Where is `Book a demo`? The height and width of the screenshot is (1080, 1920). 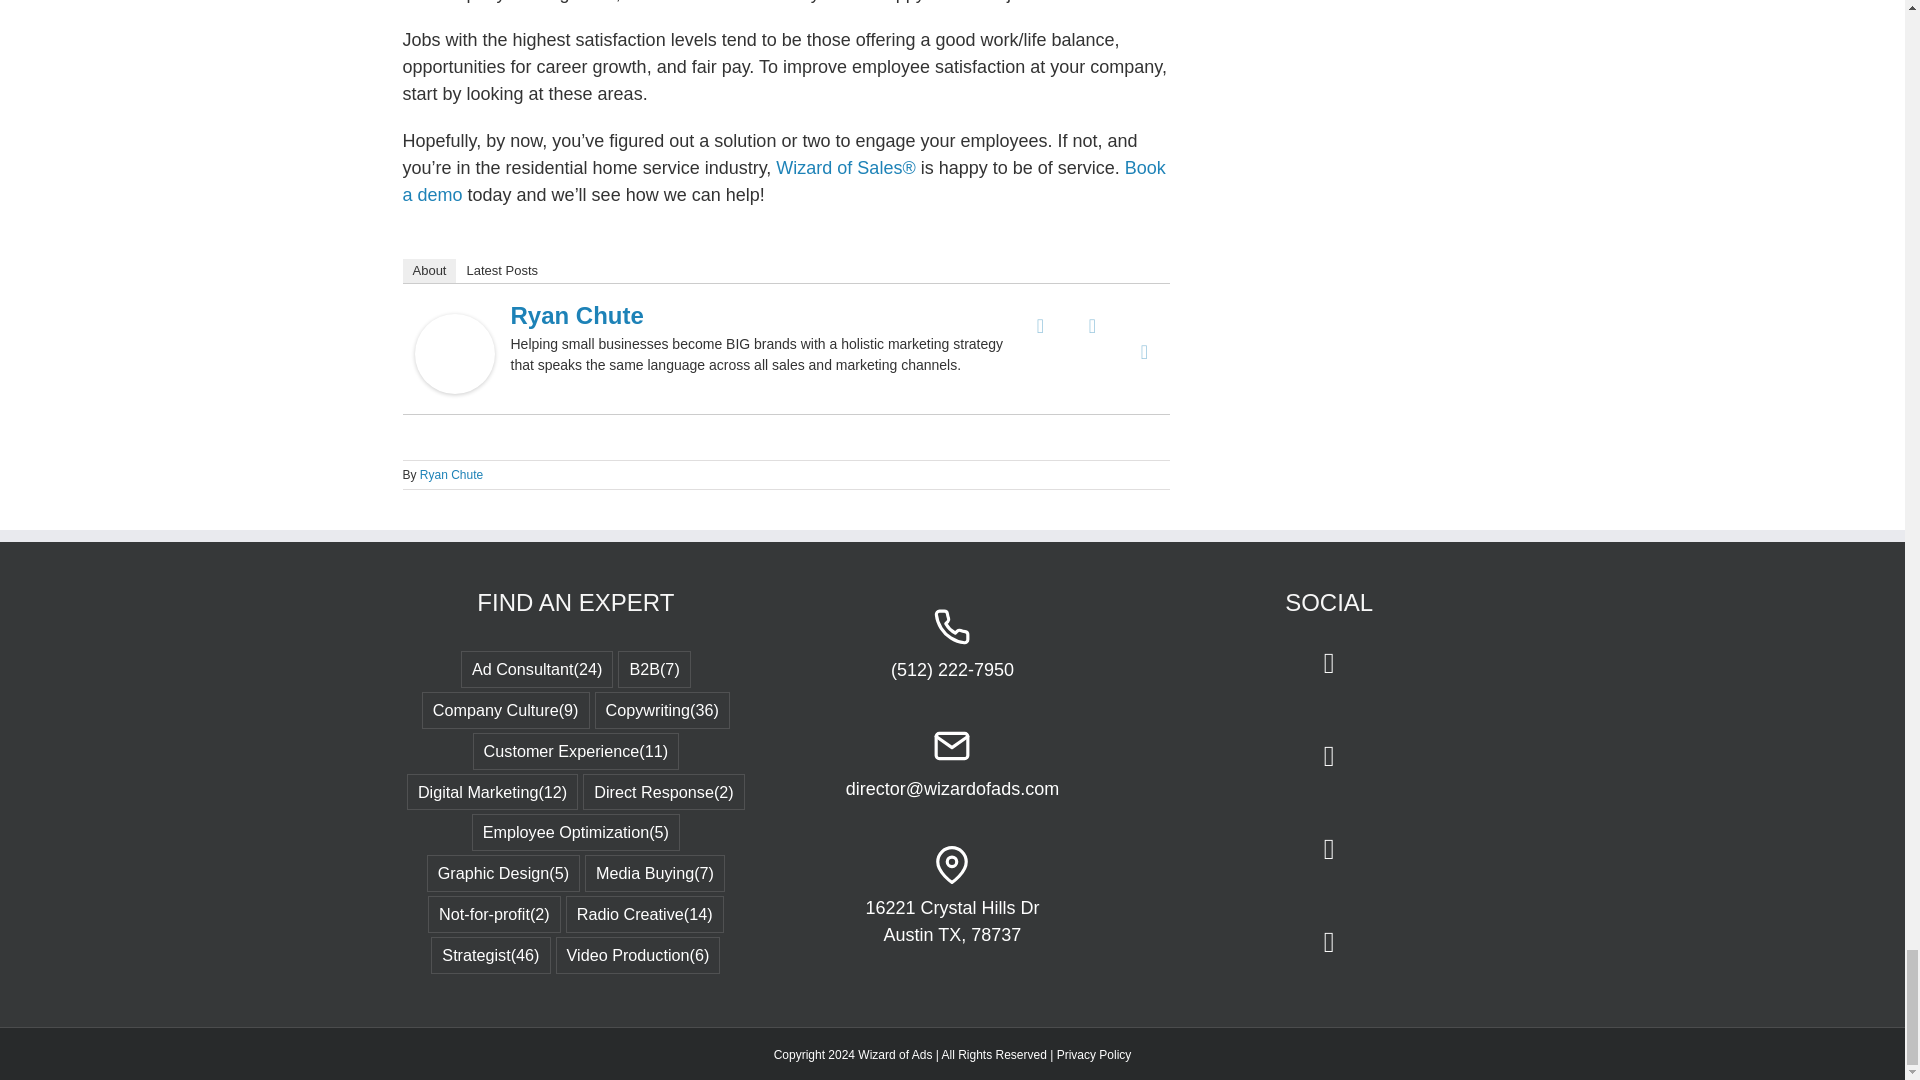
Book a demo is located at coordinates (783, 181).